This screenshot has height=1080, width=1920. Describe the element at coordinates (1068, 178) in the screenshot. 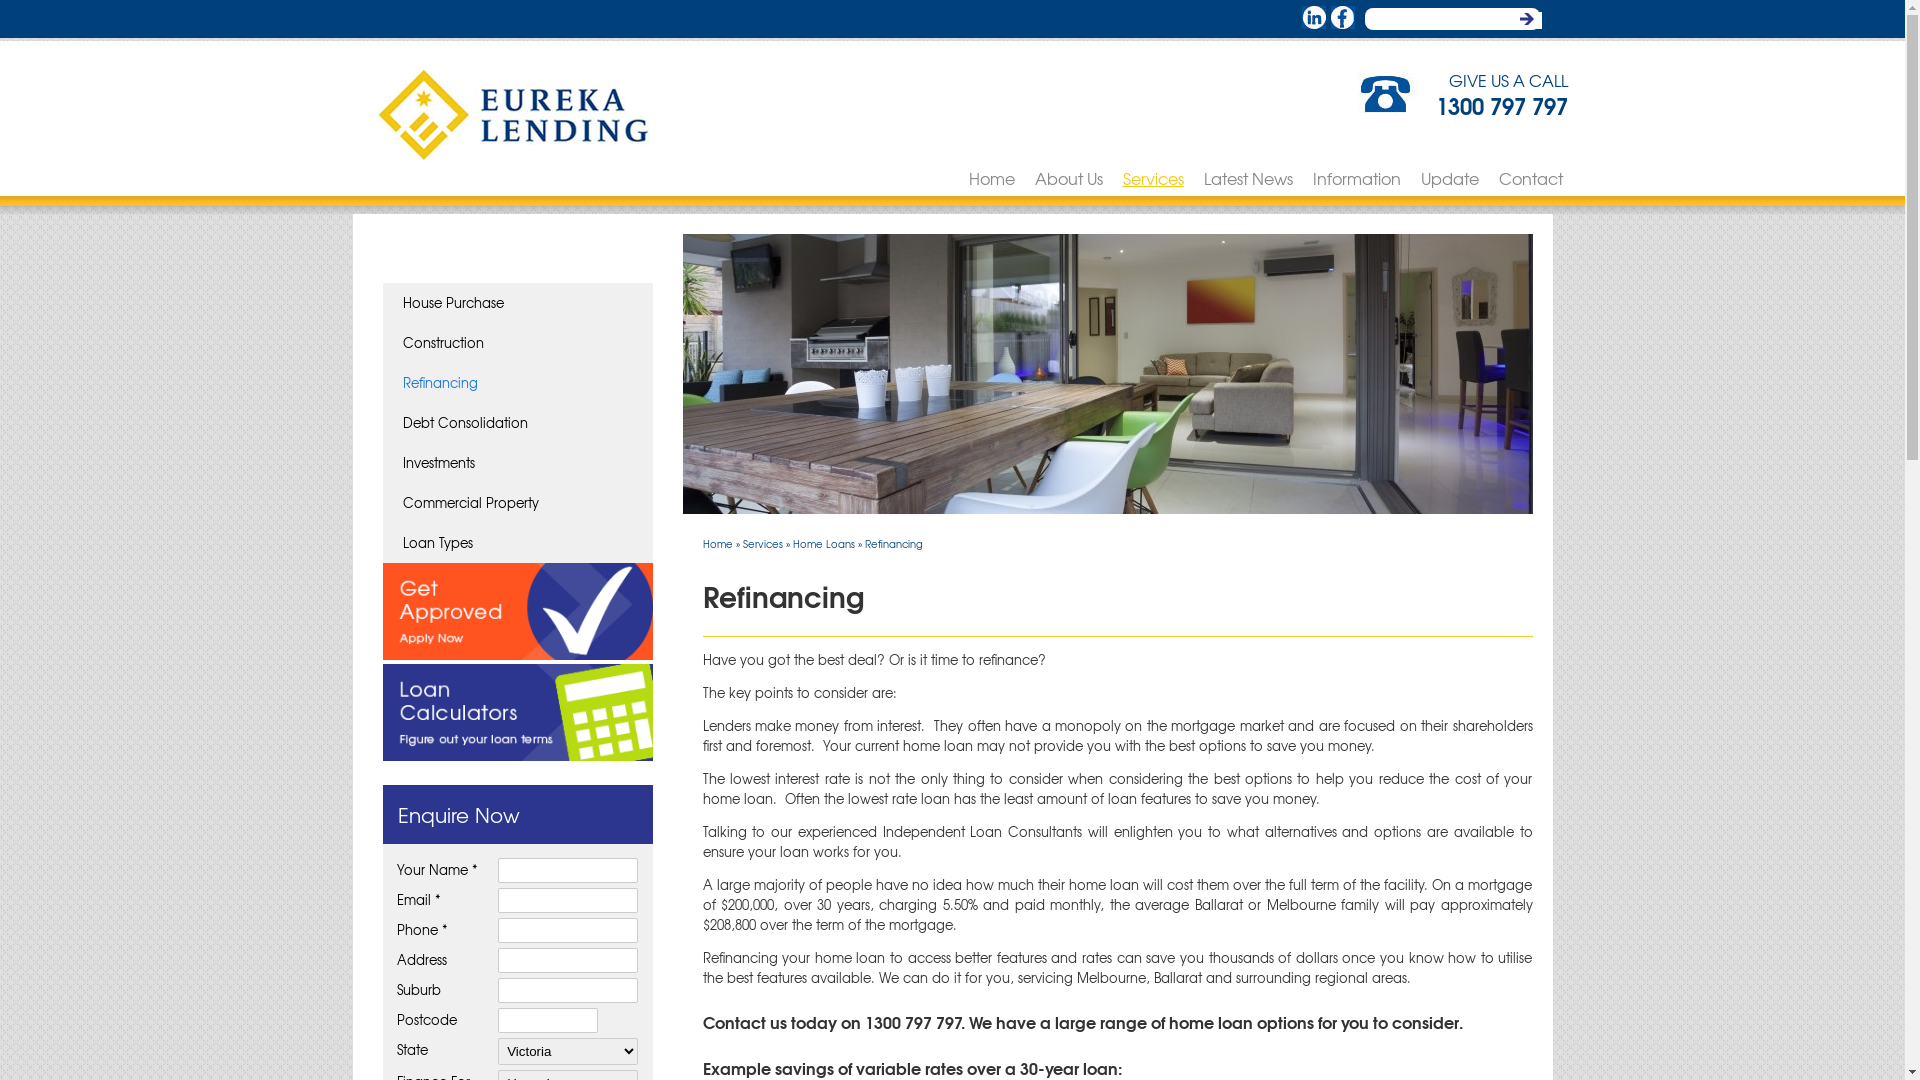

I see `About Us` at that location.